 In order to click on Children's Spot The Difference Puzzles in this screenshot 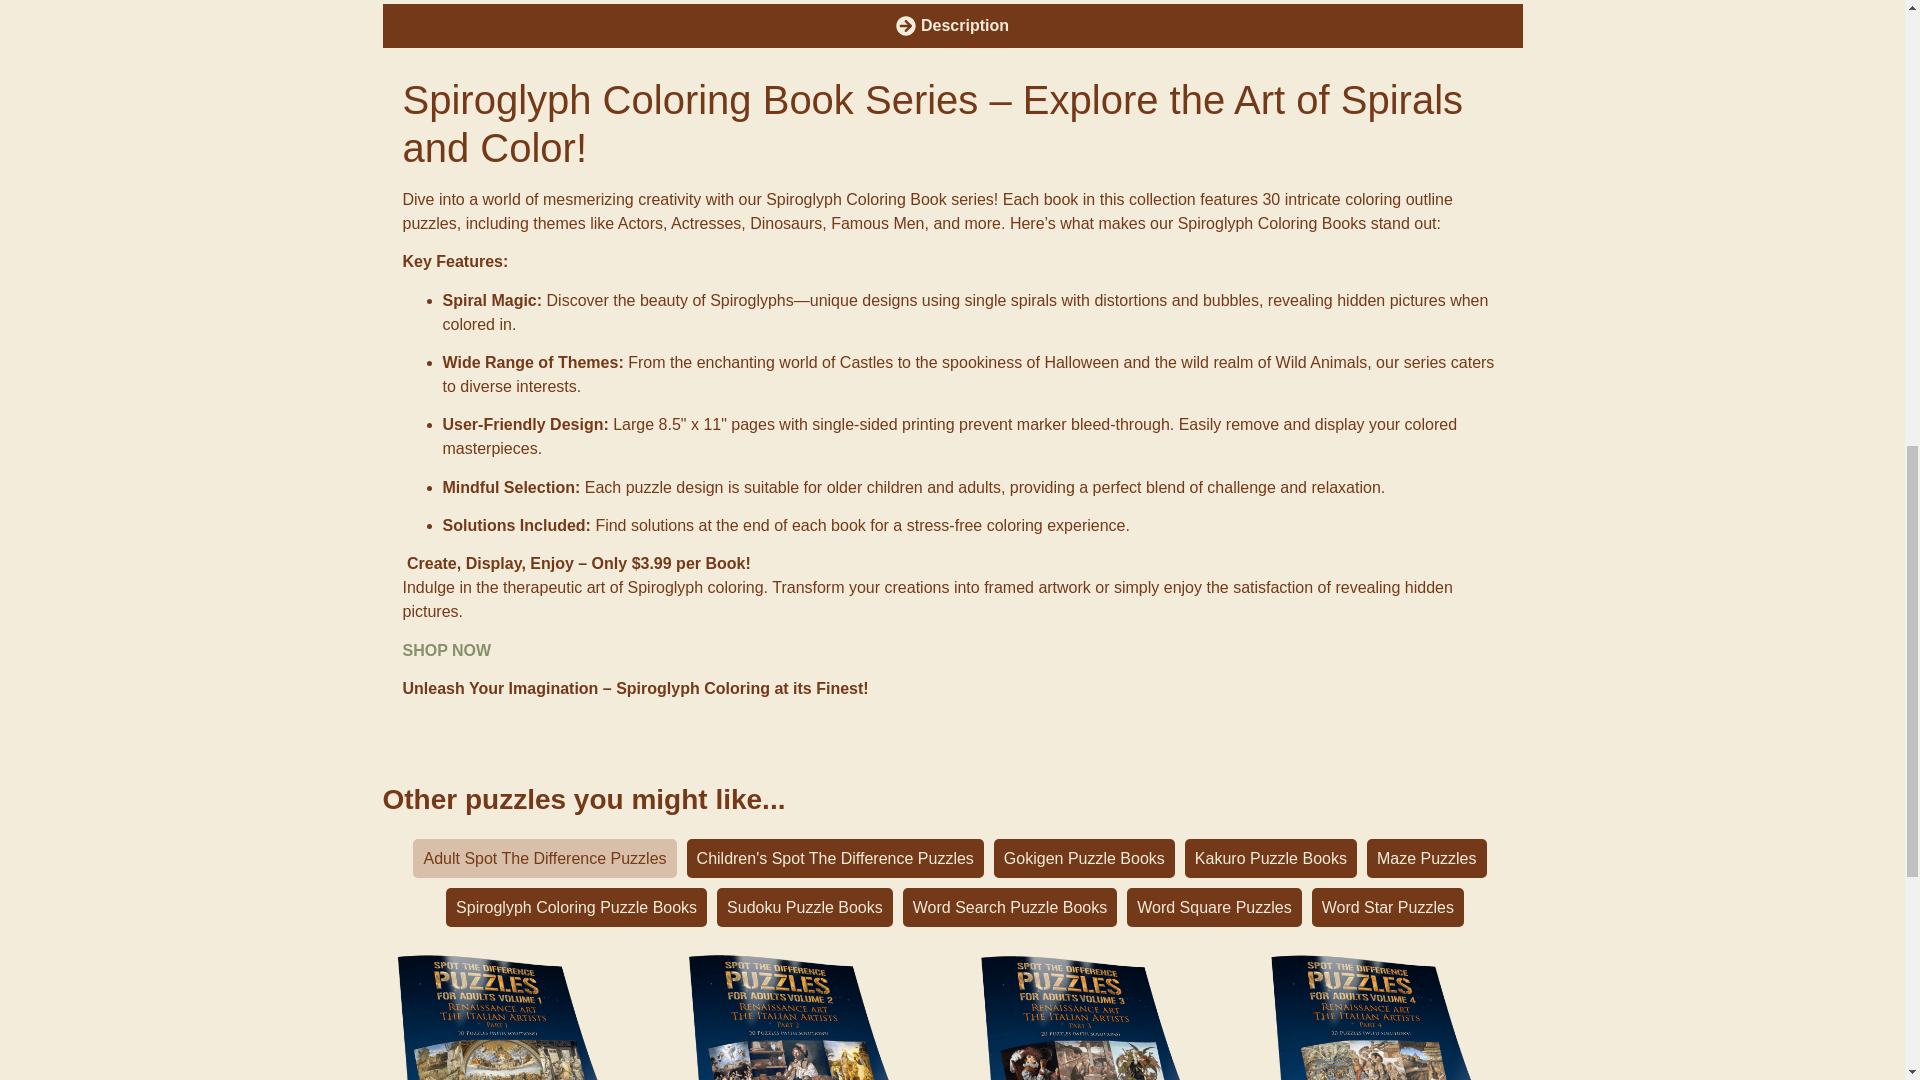, I will do `click(835, 858)`.